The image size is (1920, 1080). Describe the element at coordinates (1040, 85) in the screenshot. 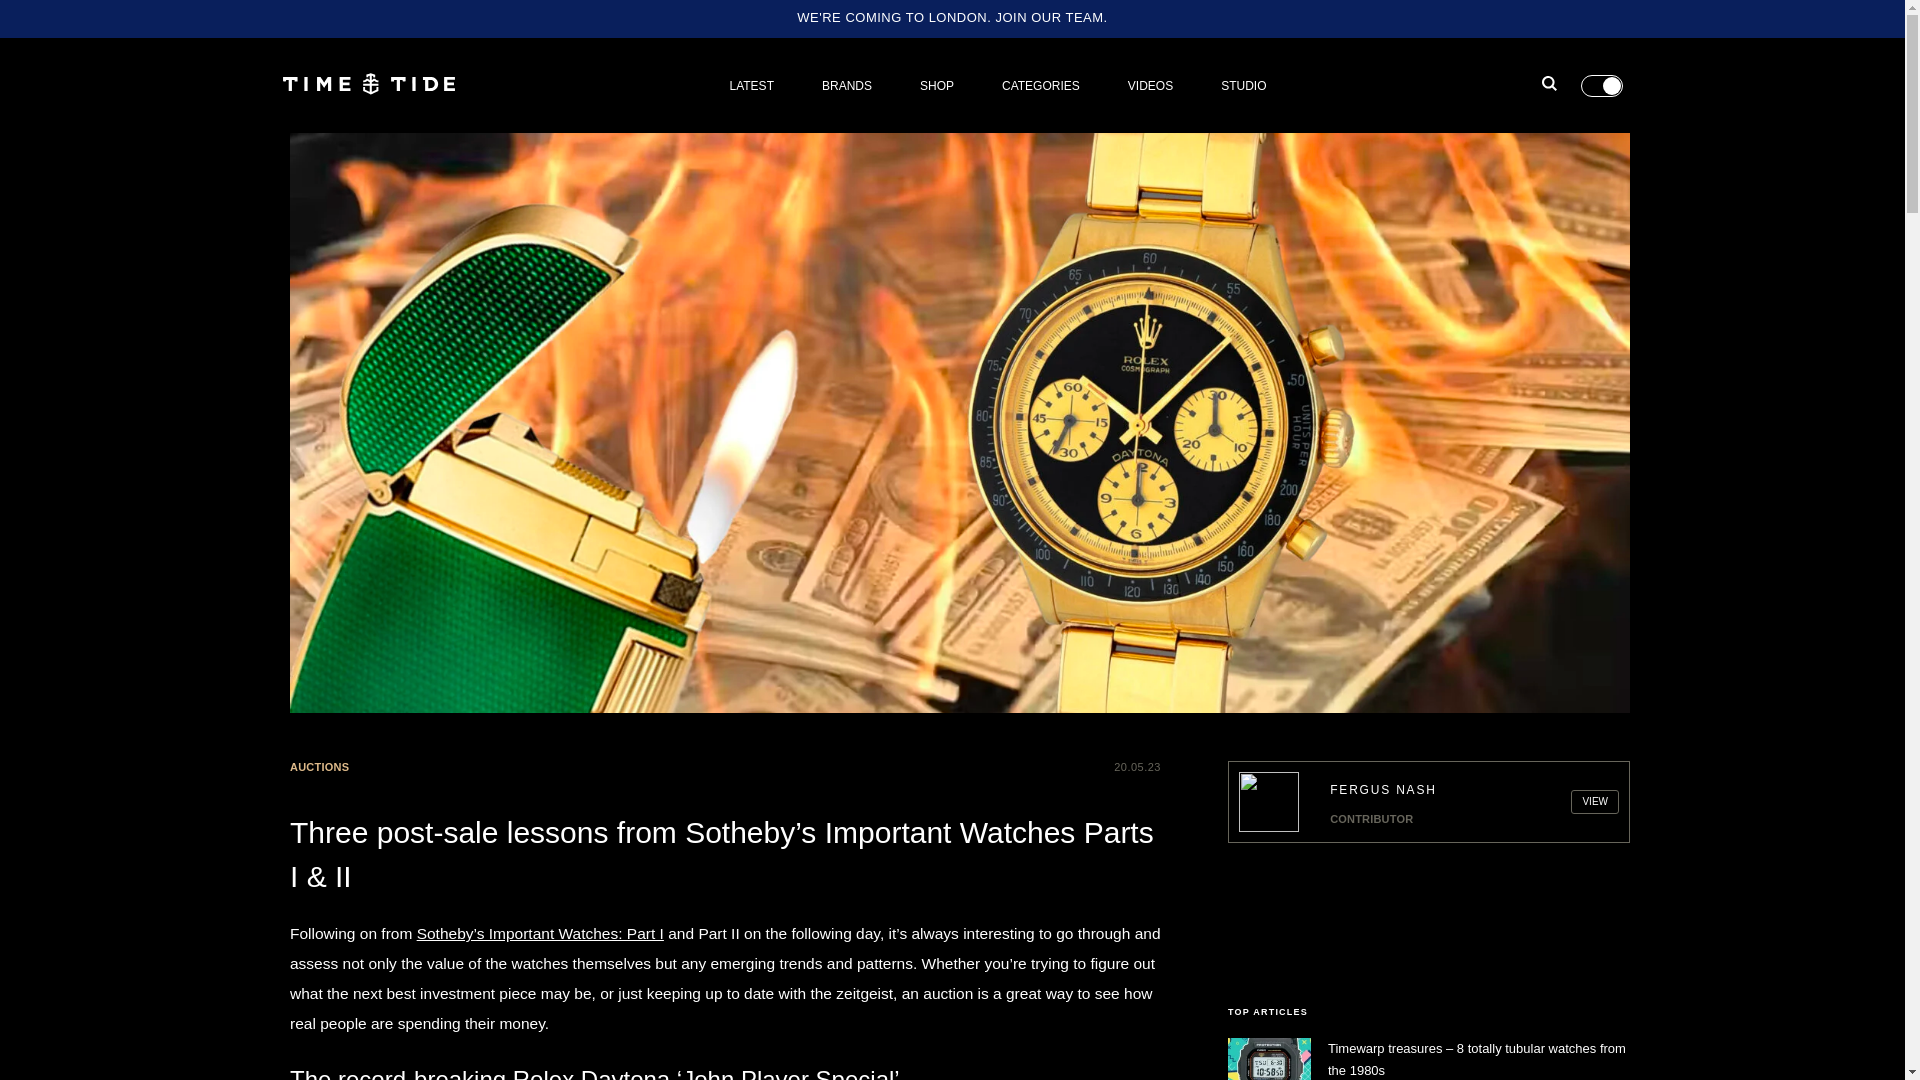

I see `CATEGORIES` at that location.